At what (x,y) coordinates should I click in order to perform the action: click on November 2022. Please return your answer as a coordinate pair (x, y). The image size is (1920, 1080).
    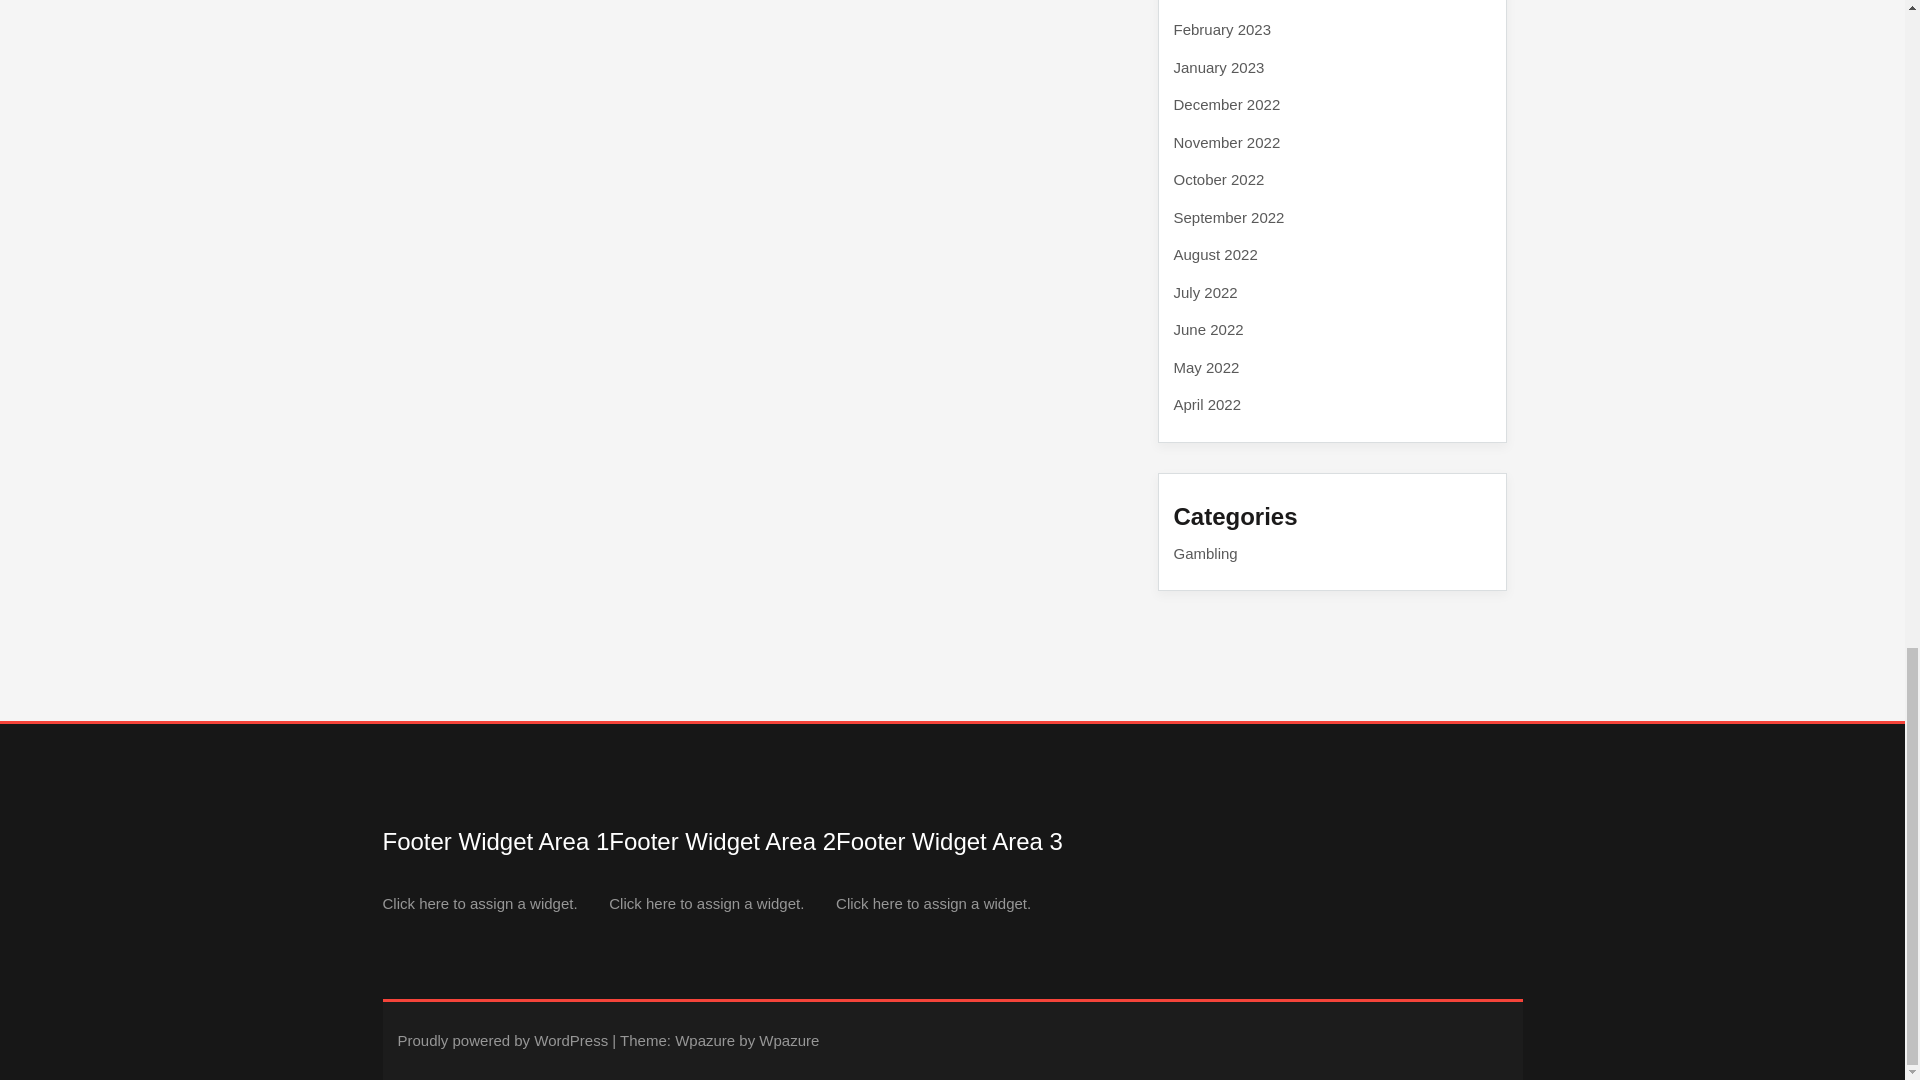
    Looking at the image, I should click on (1226, 141).